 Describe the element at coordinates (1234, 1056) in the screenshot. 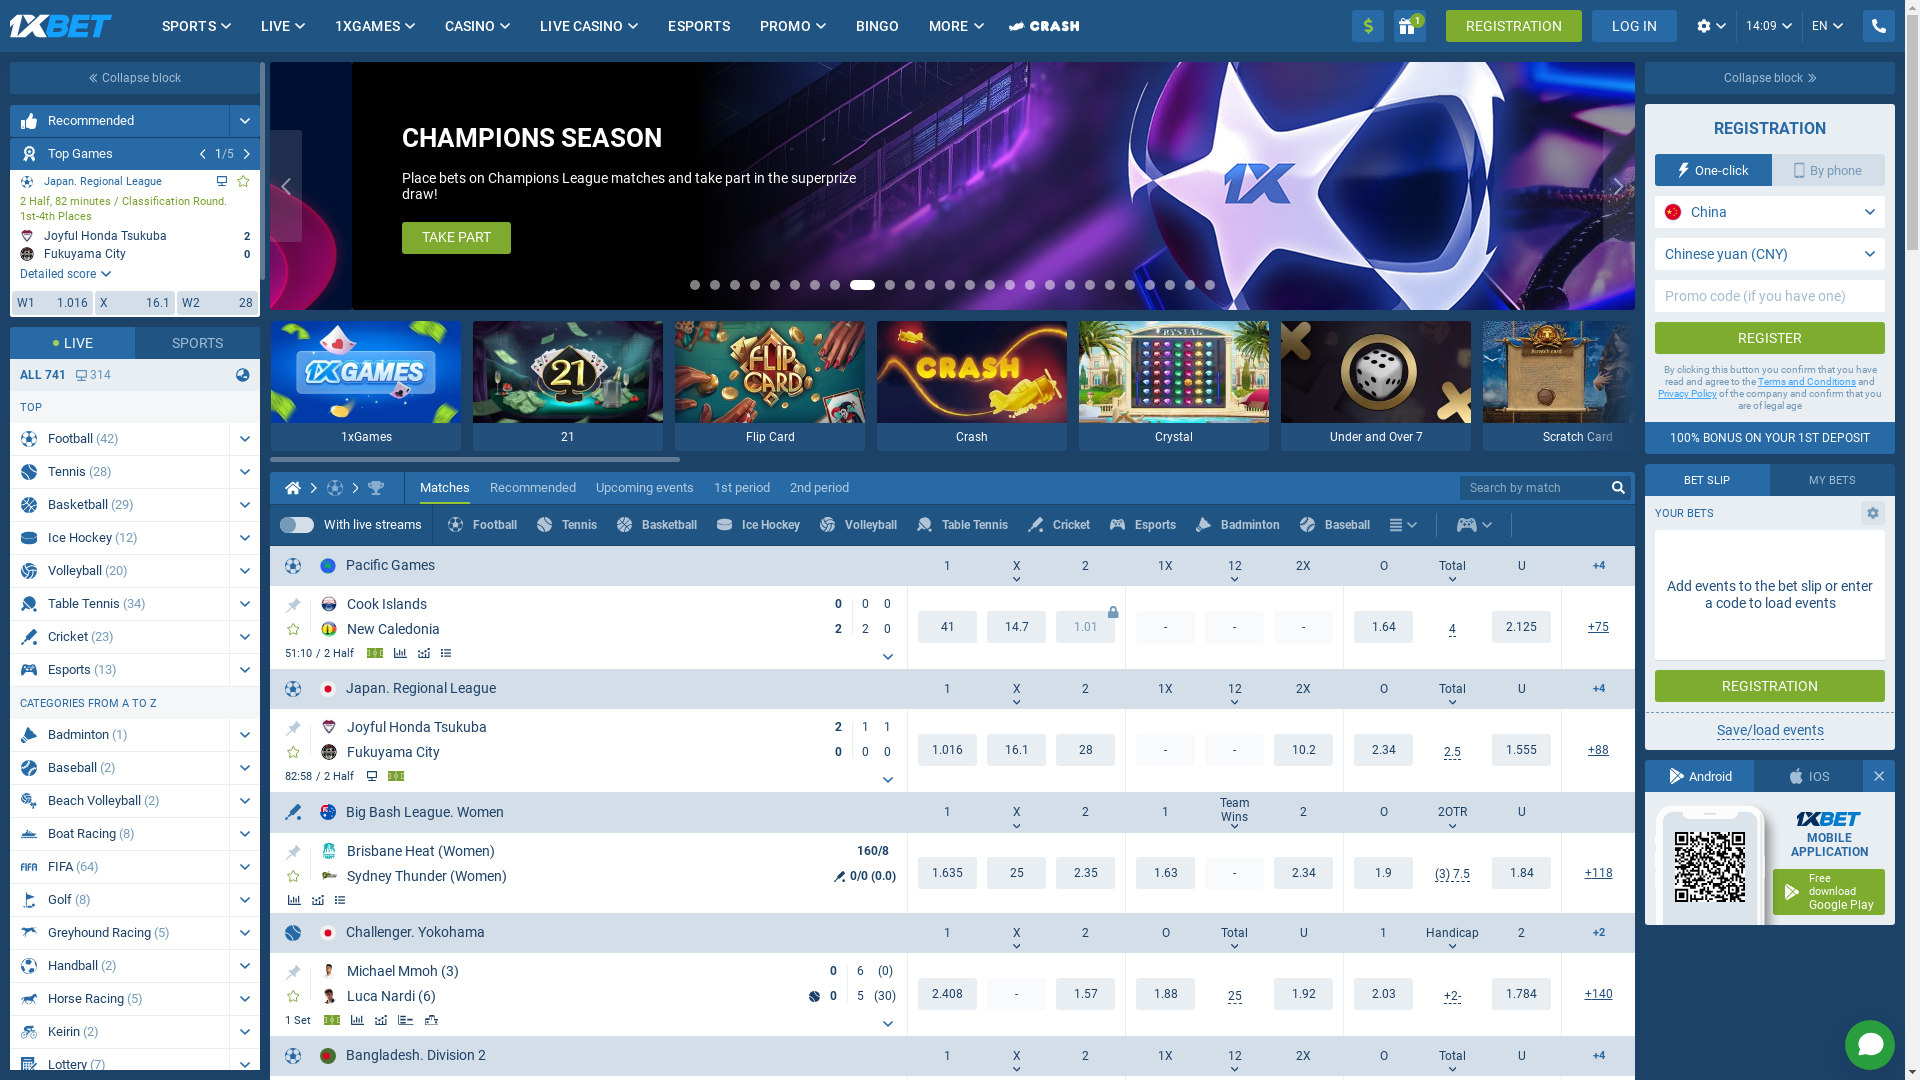

I see `12` at that location.